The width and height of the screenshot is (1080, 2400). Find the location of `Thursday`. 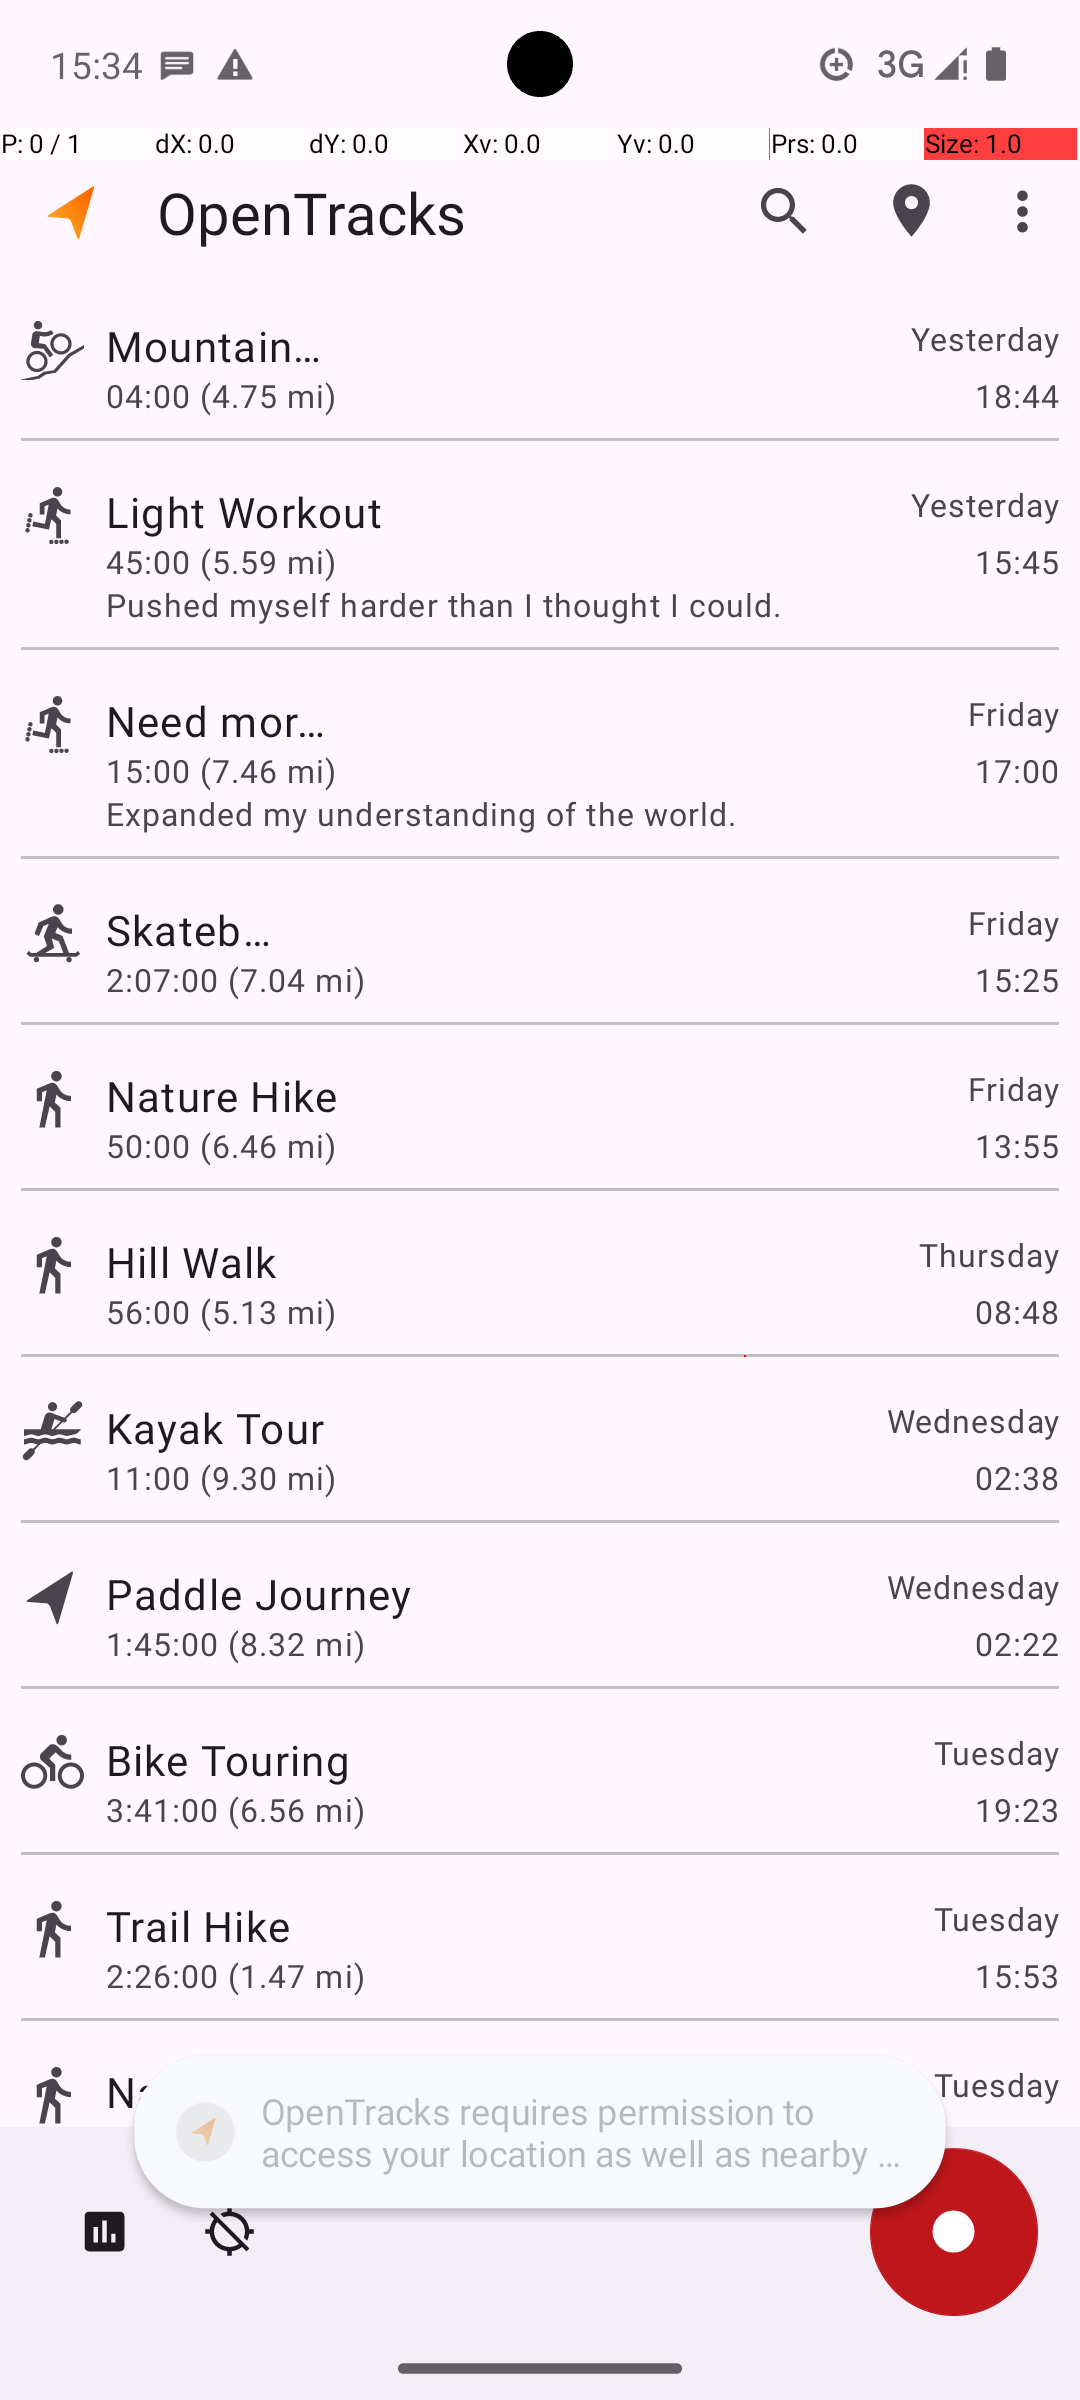

Thursday is located at coordinates (988, 1254).